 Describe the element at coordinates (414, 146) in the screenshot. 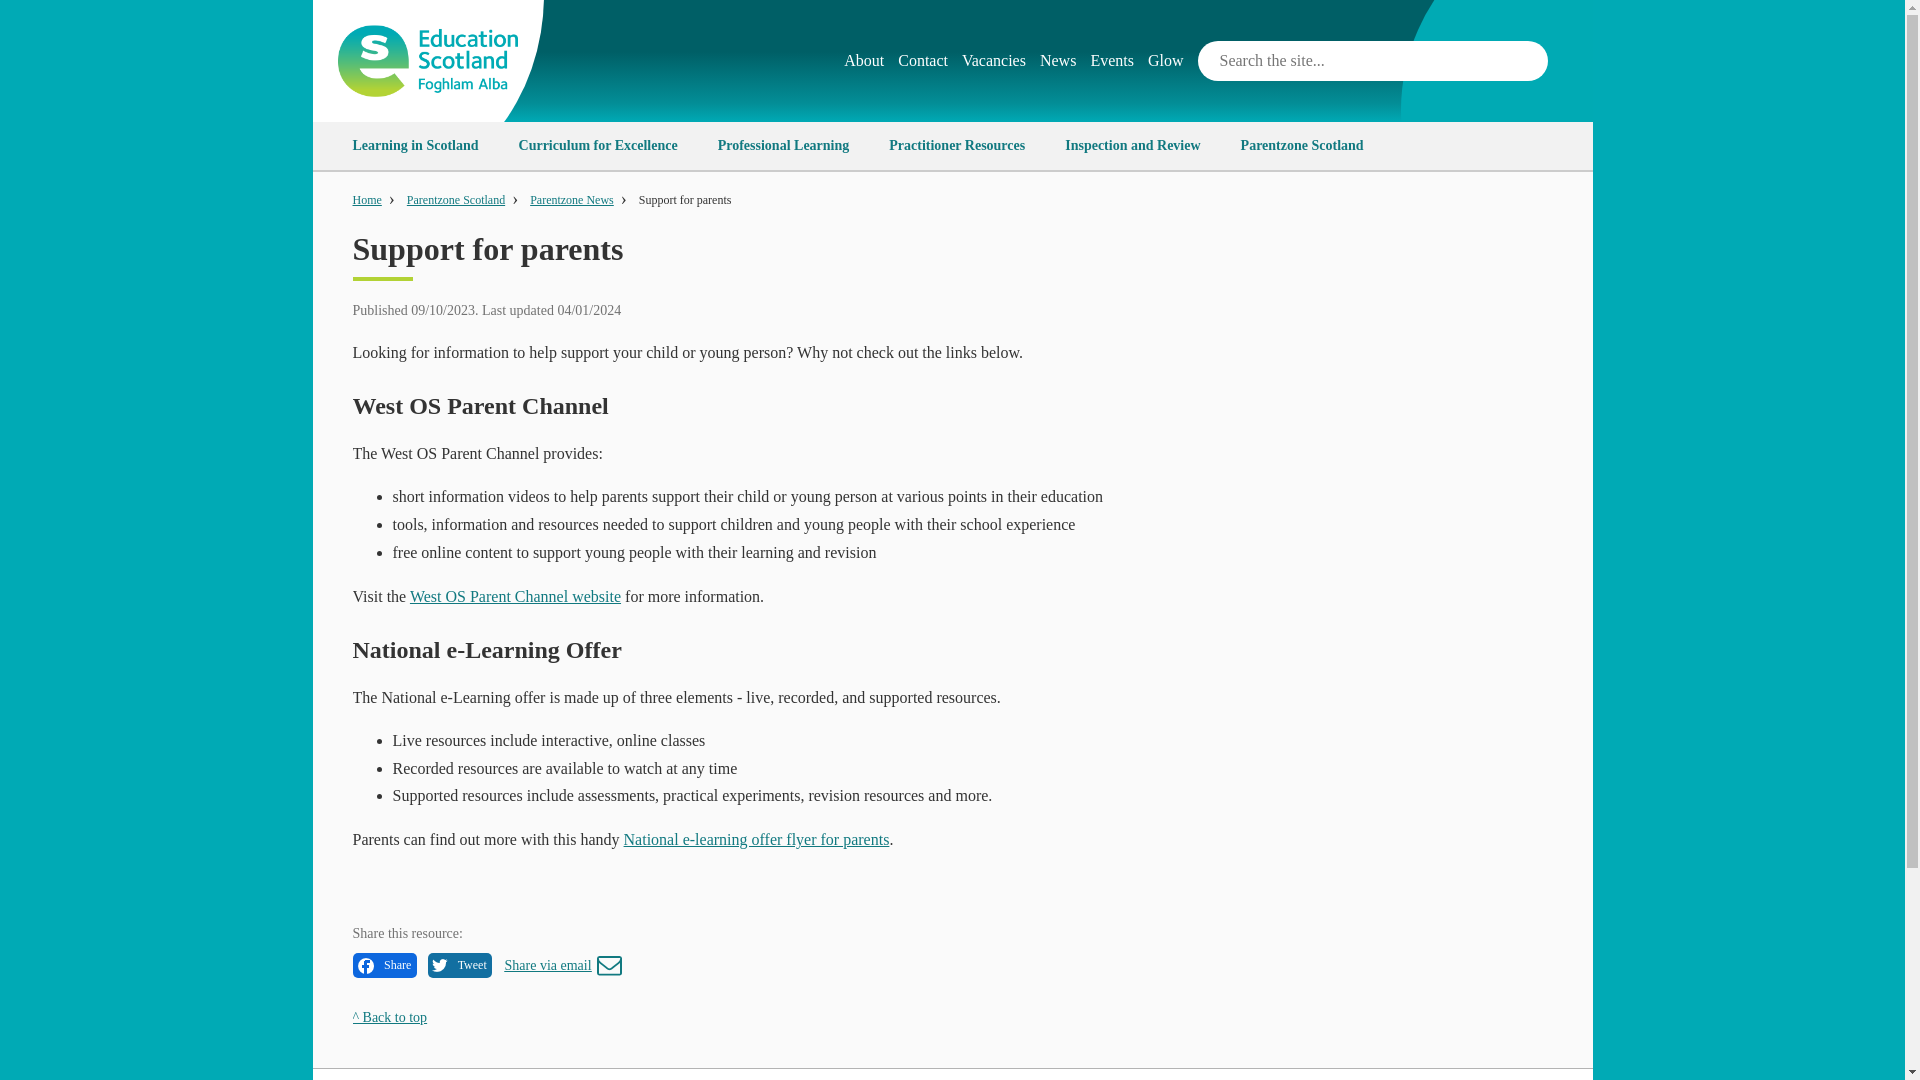

I see `Learning in Scotland` at that location.